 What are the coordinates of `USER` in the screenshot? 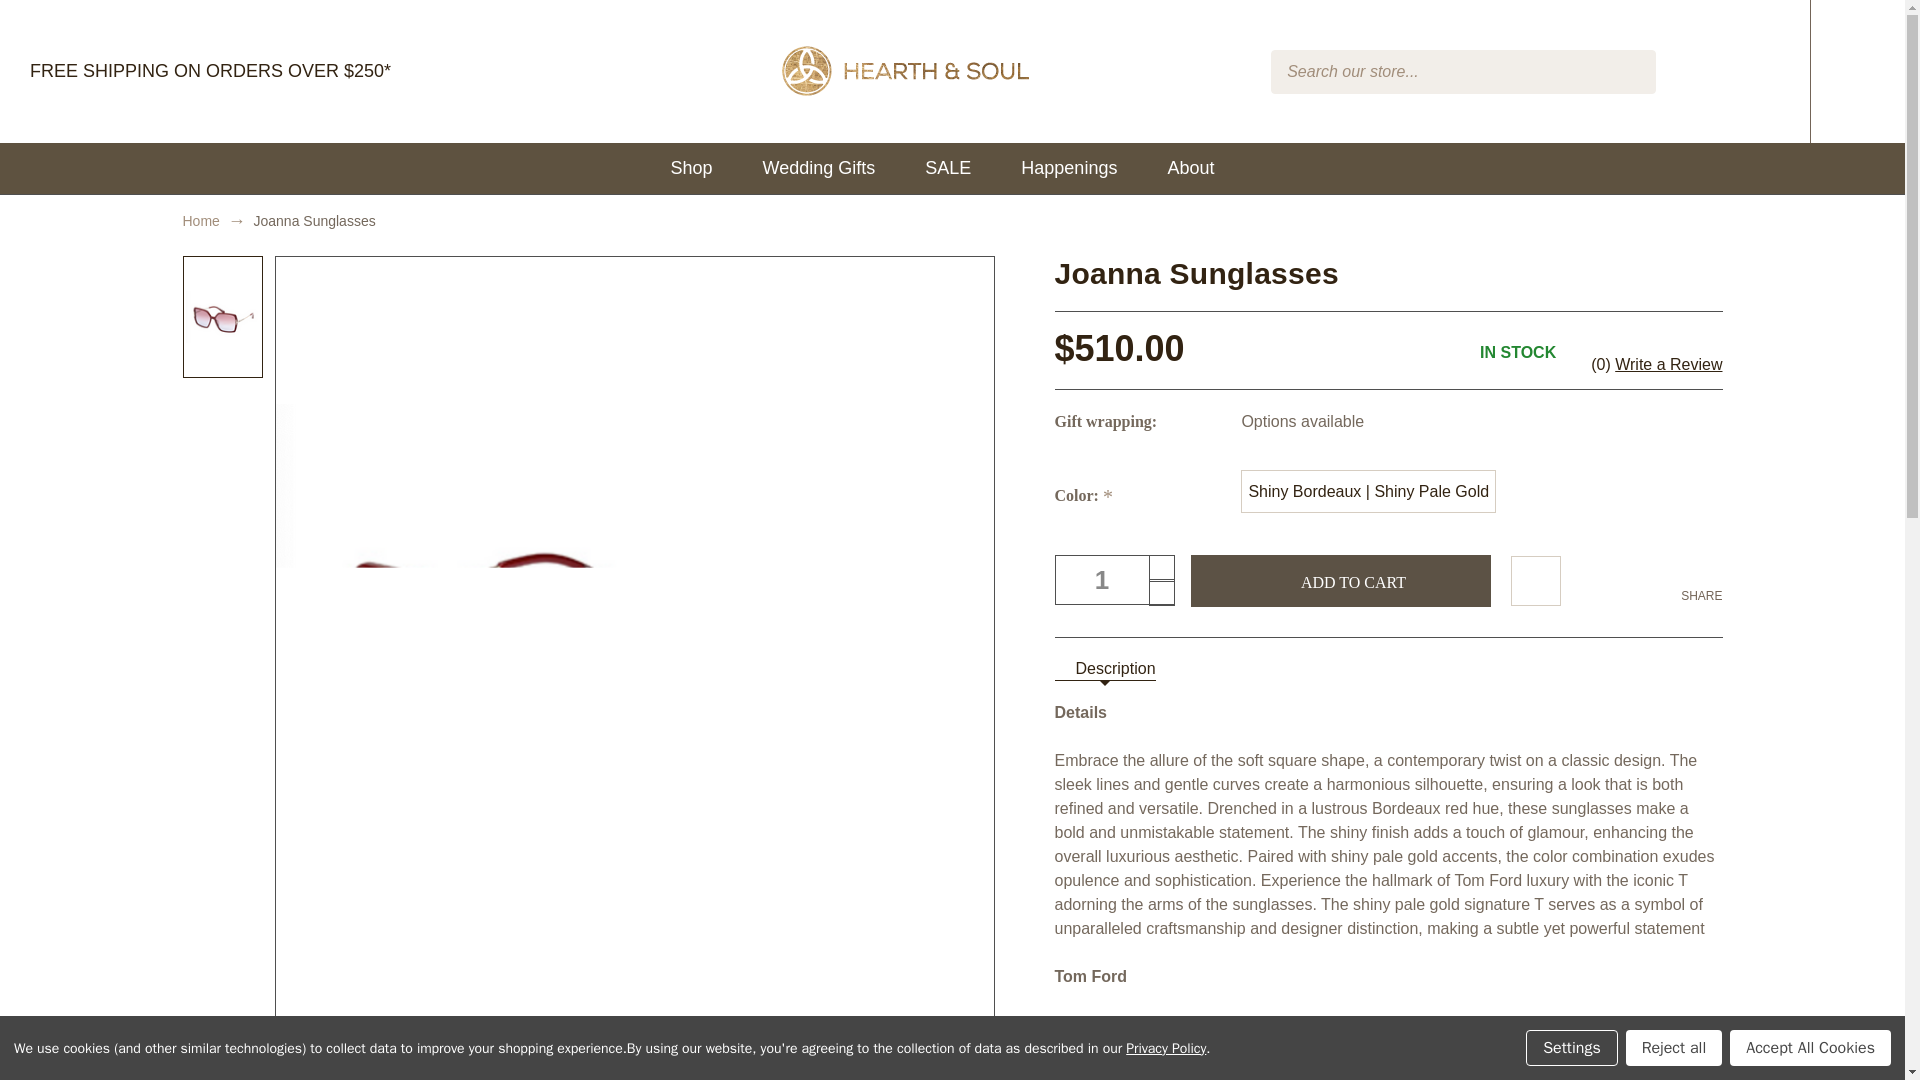 It's located at (1757, 72).